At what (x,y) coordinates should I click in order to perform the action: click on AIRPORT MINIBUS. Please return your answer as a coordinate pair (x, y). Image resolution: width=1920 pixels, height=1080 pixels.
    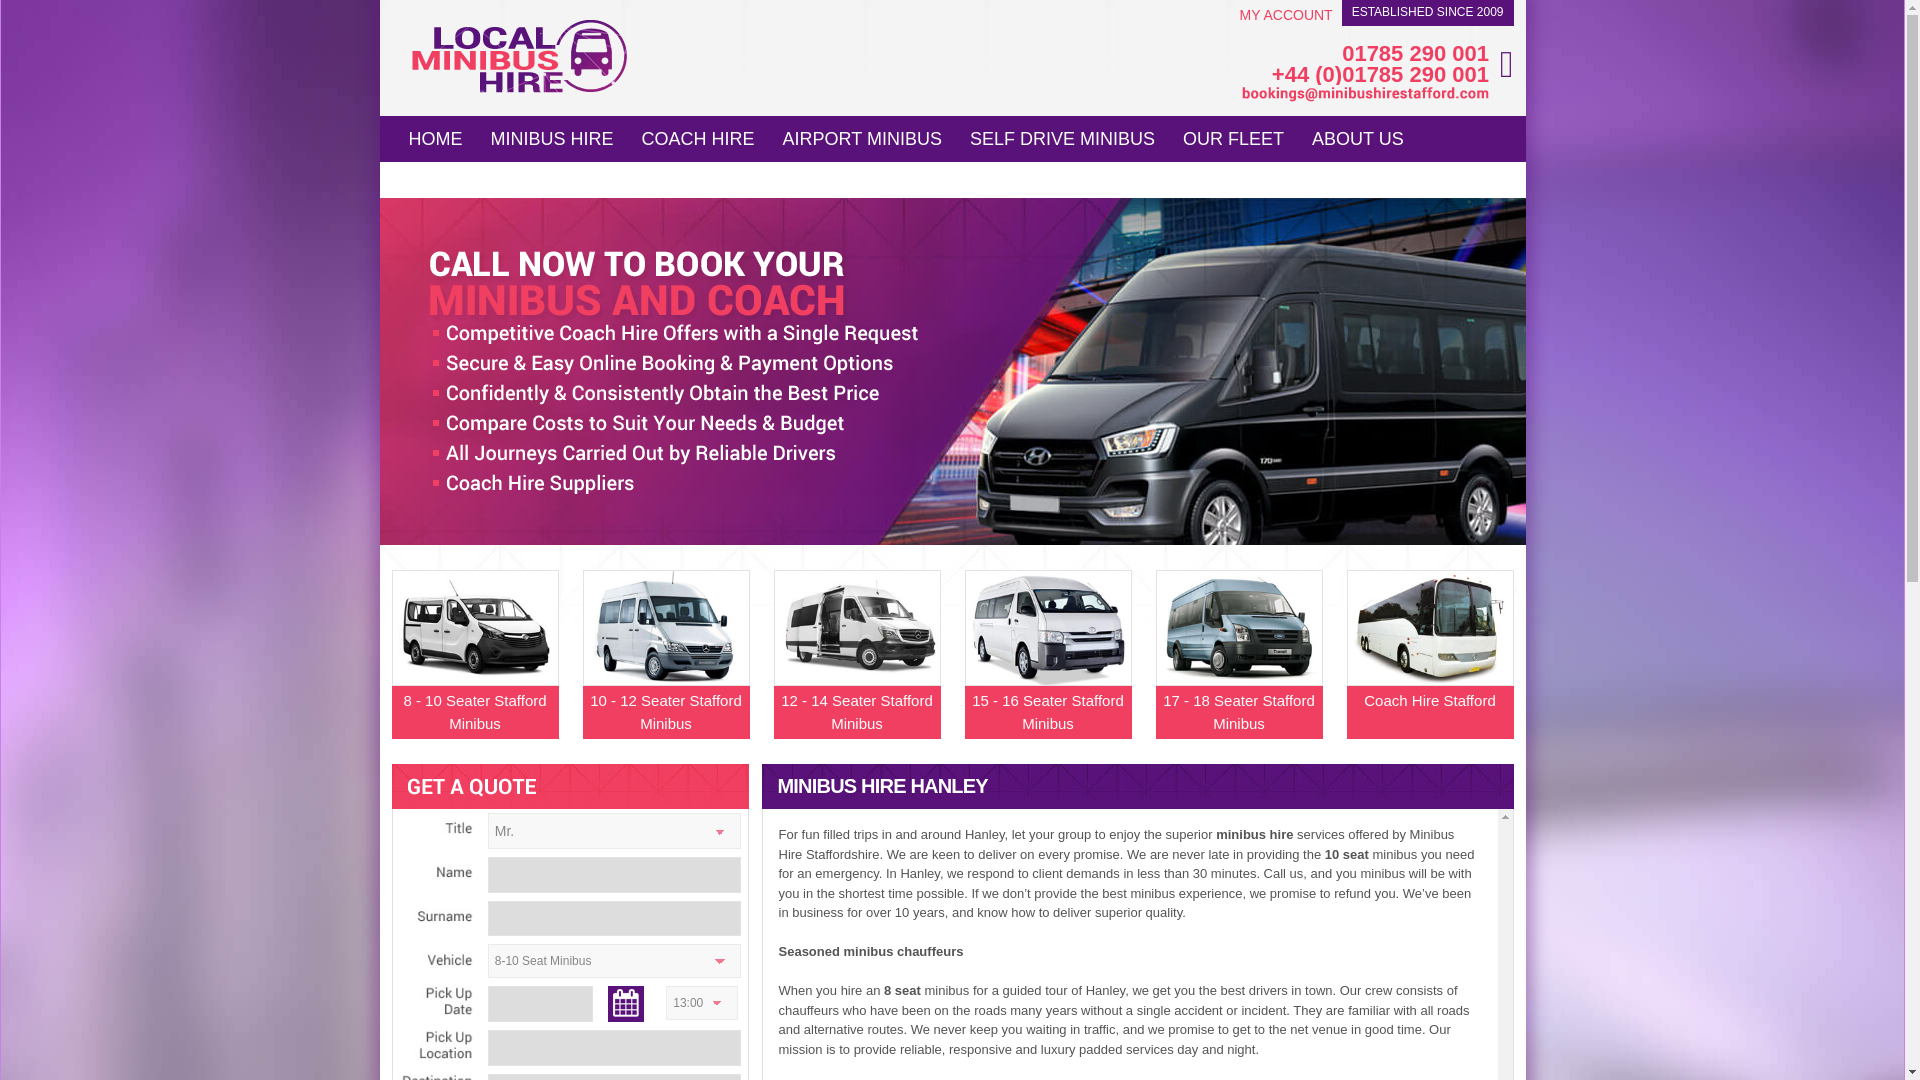
    Looking at the image, I should click on (862, 136).